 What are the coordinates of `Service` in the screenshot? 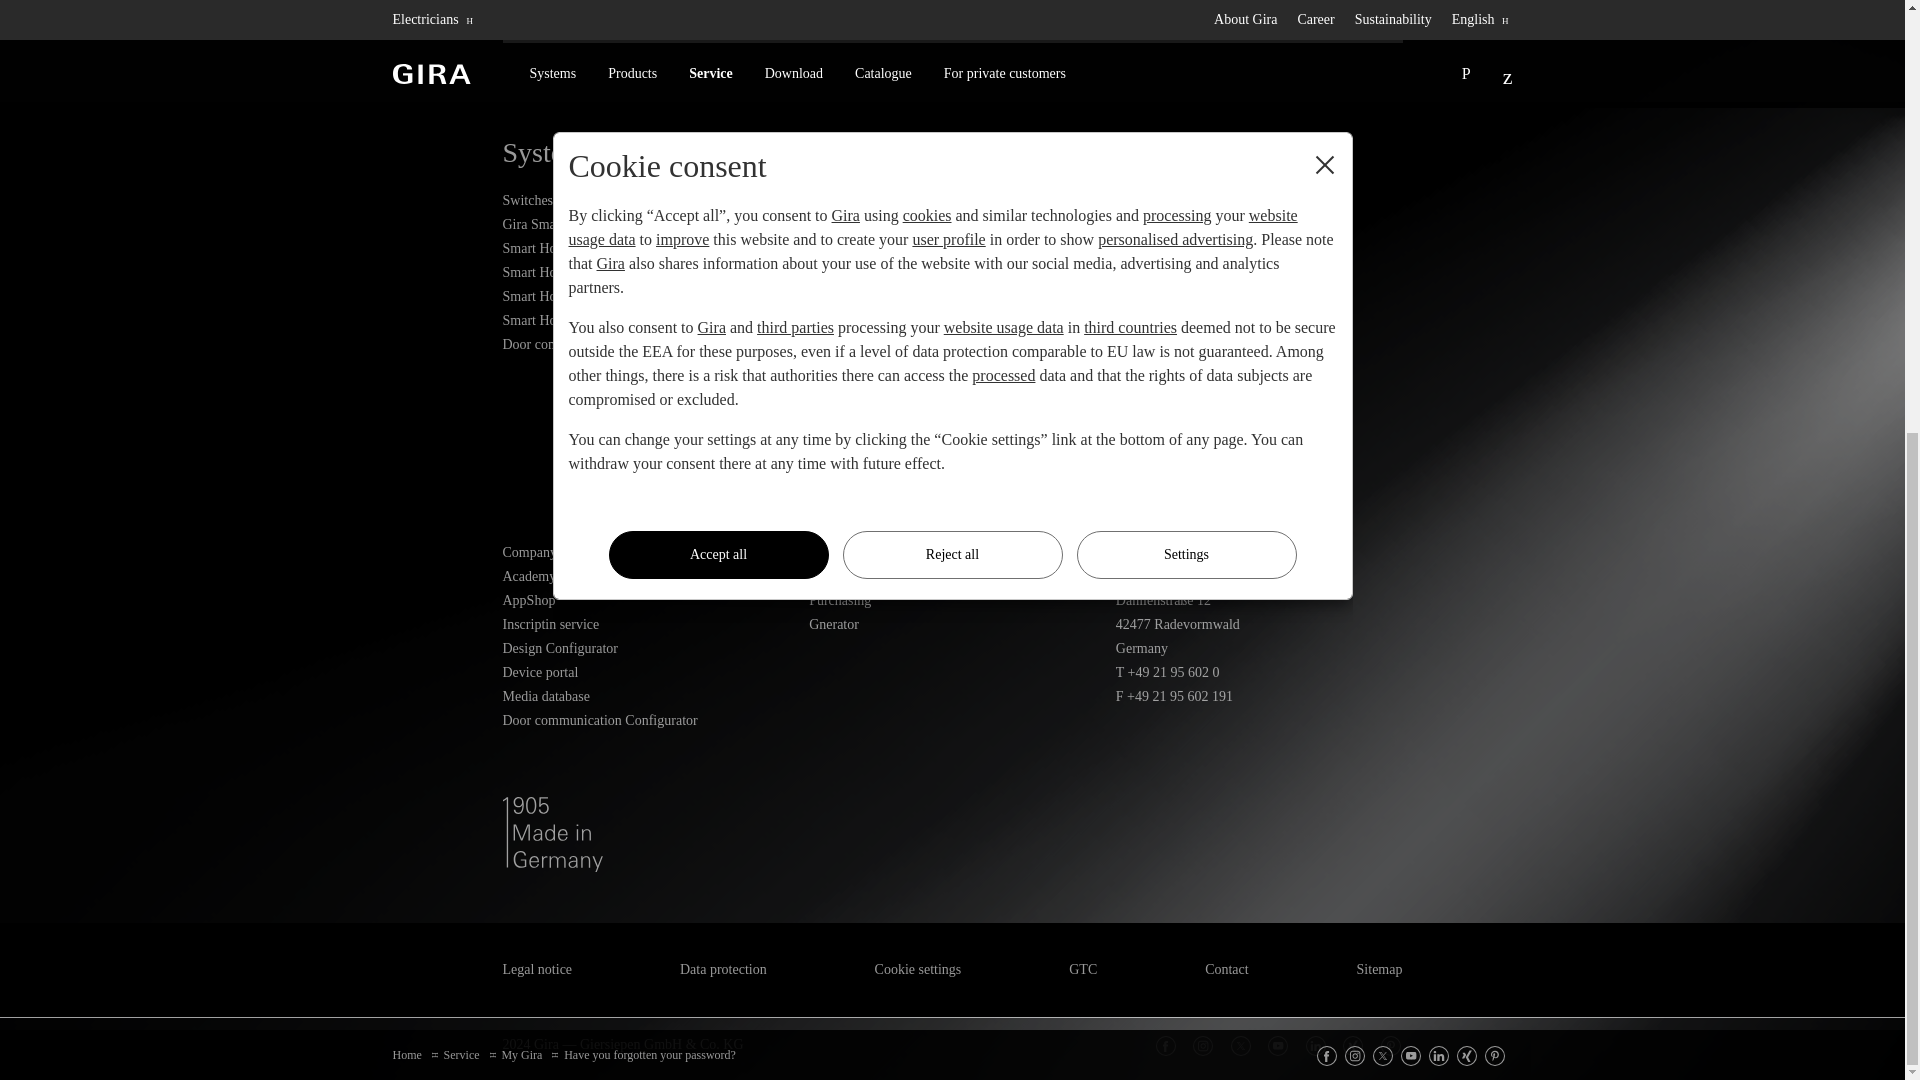 It's located at (1259, 163).